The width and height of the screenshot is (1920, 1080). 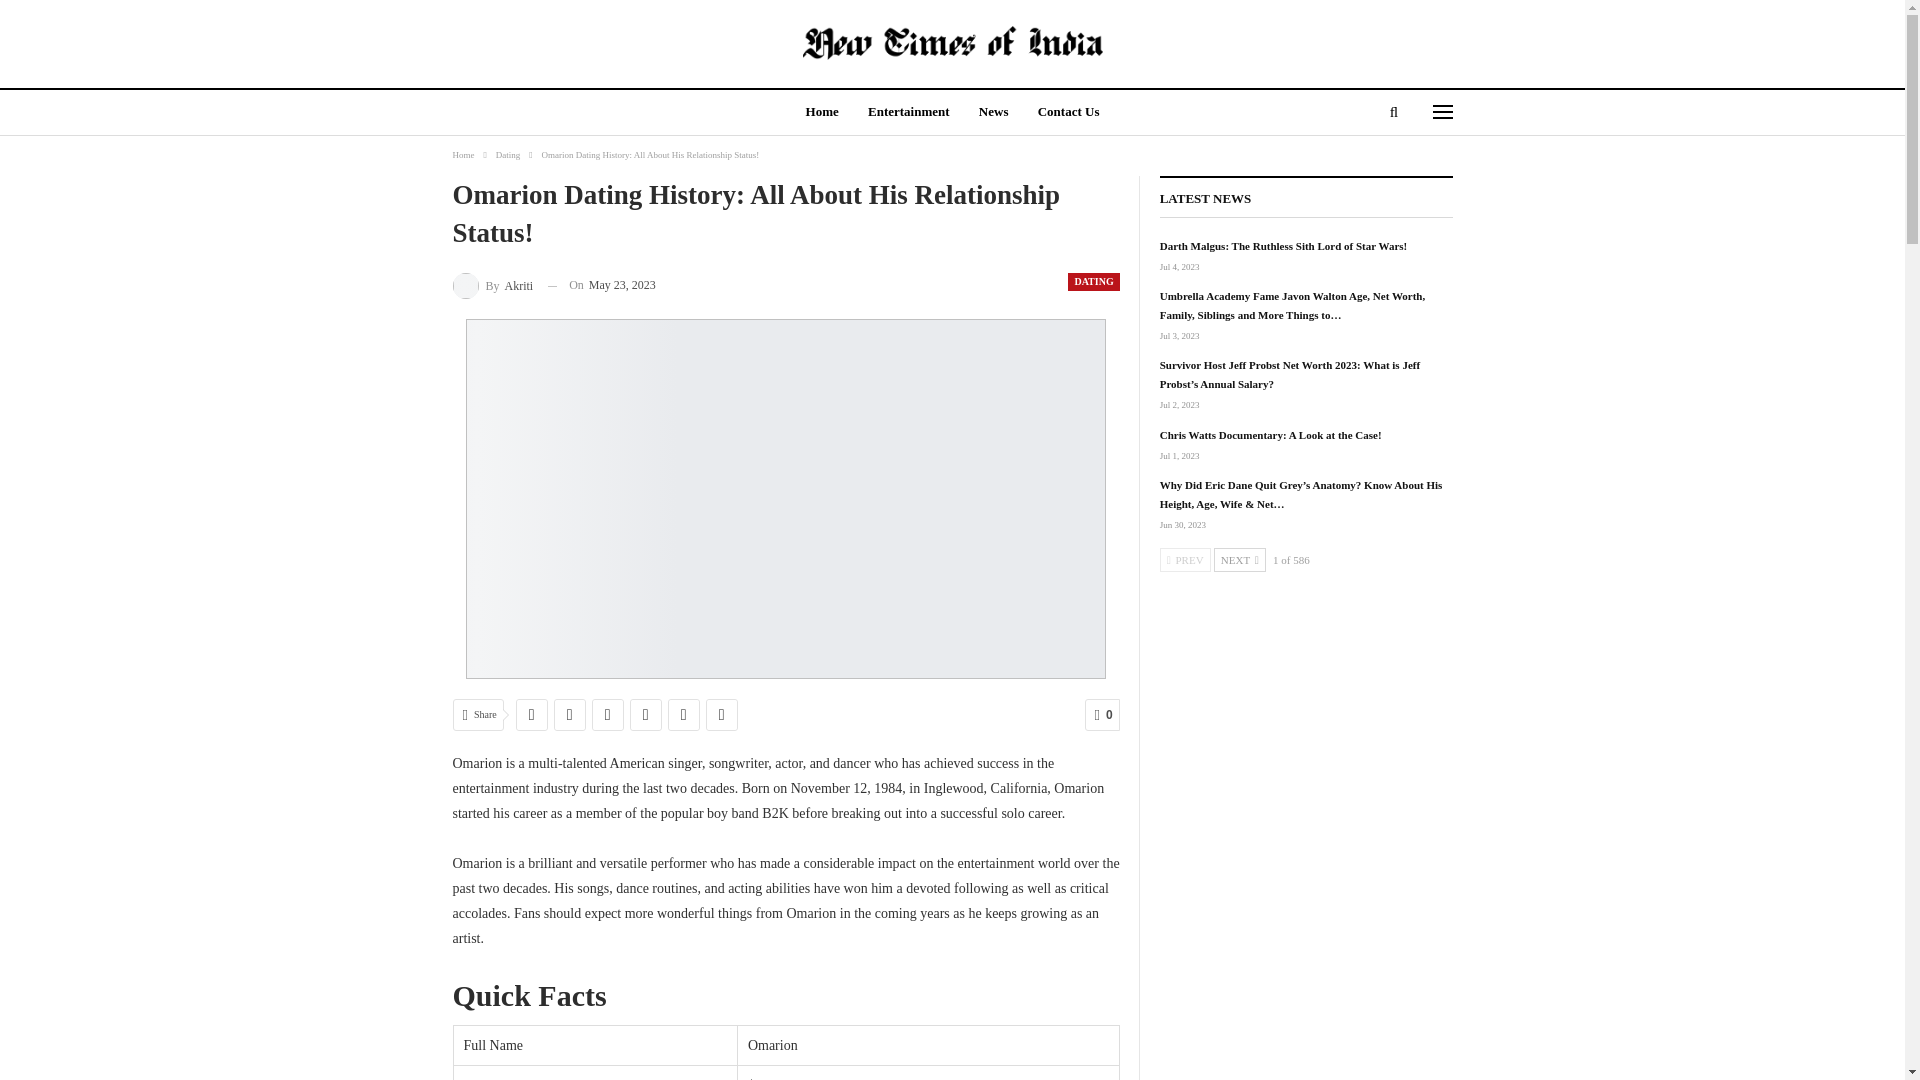 What do you see at coordinates (462, 154) in the screenshot?
I see `Home` at bounding box center [462, 154].